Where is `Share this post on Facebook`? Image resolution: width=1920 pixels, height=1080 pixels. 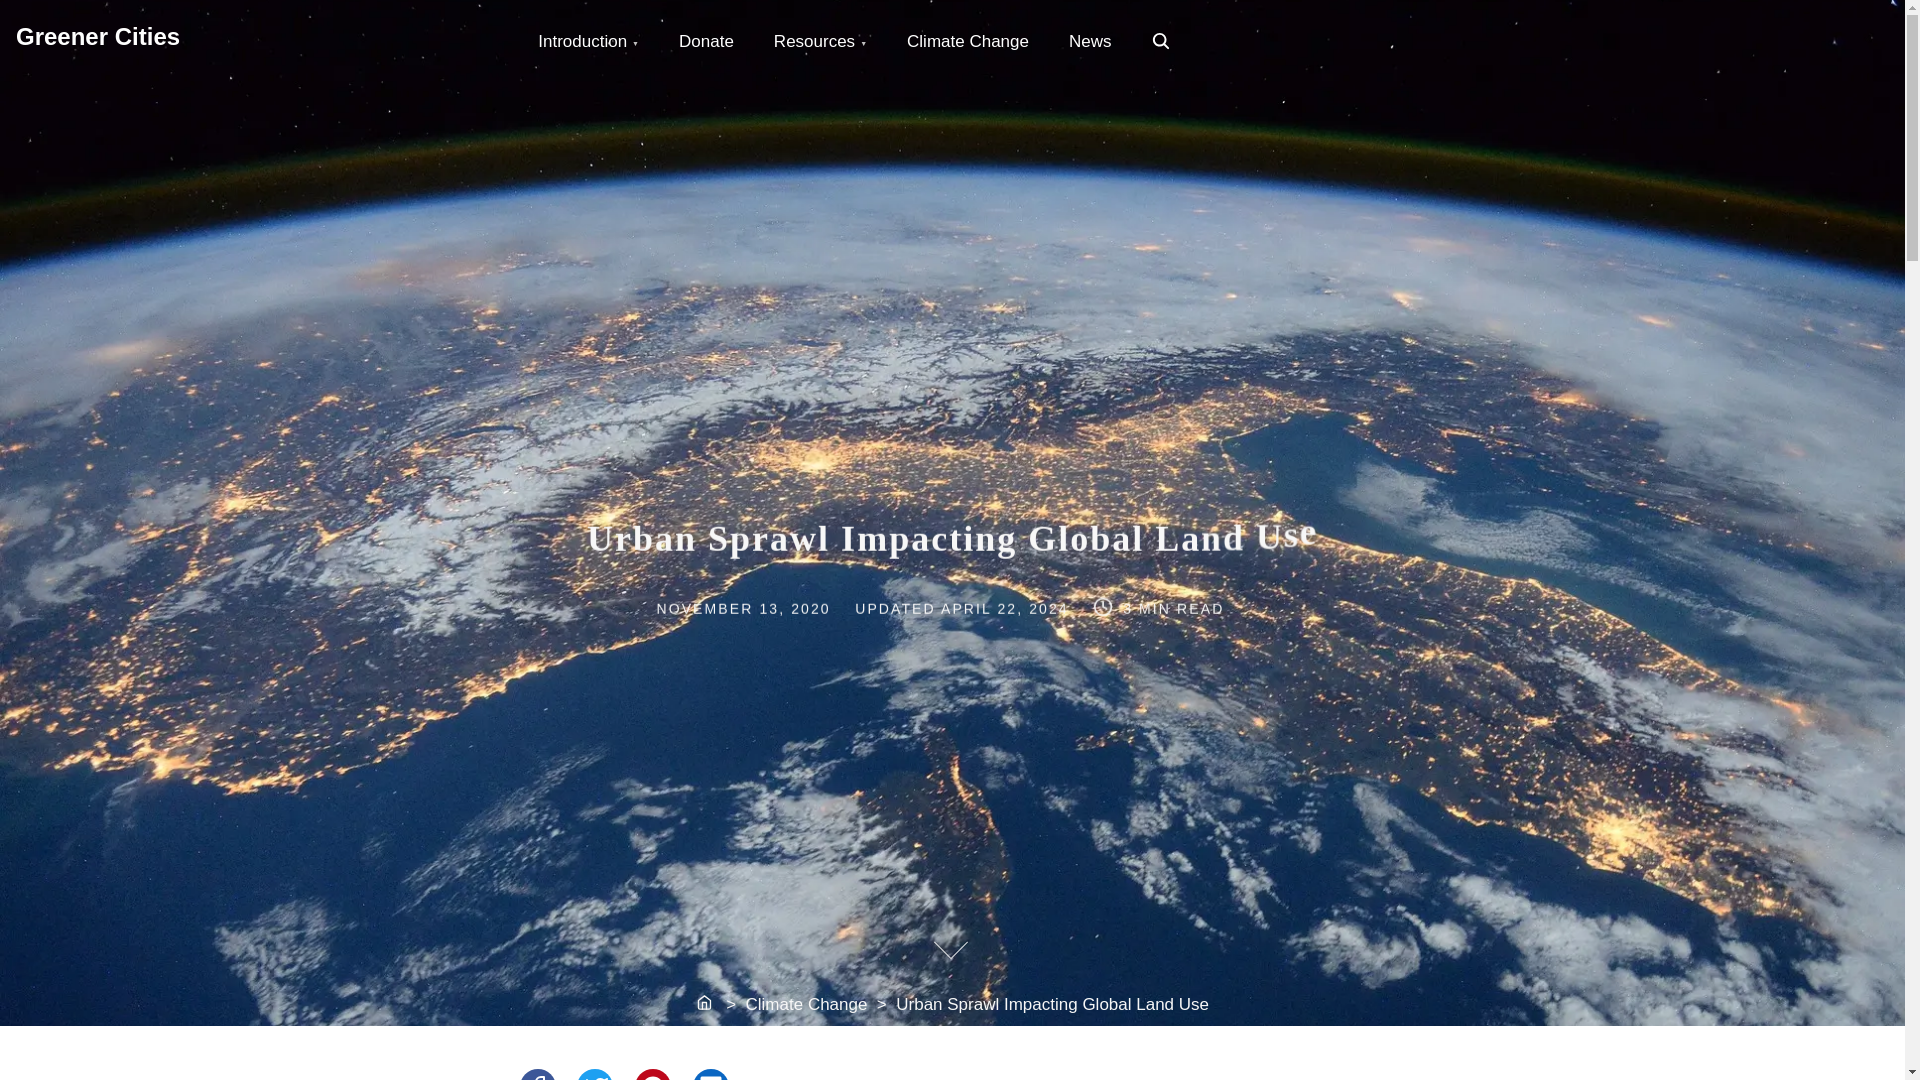 Share this post on Facebook is located at coordinates (1004, 606).